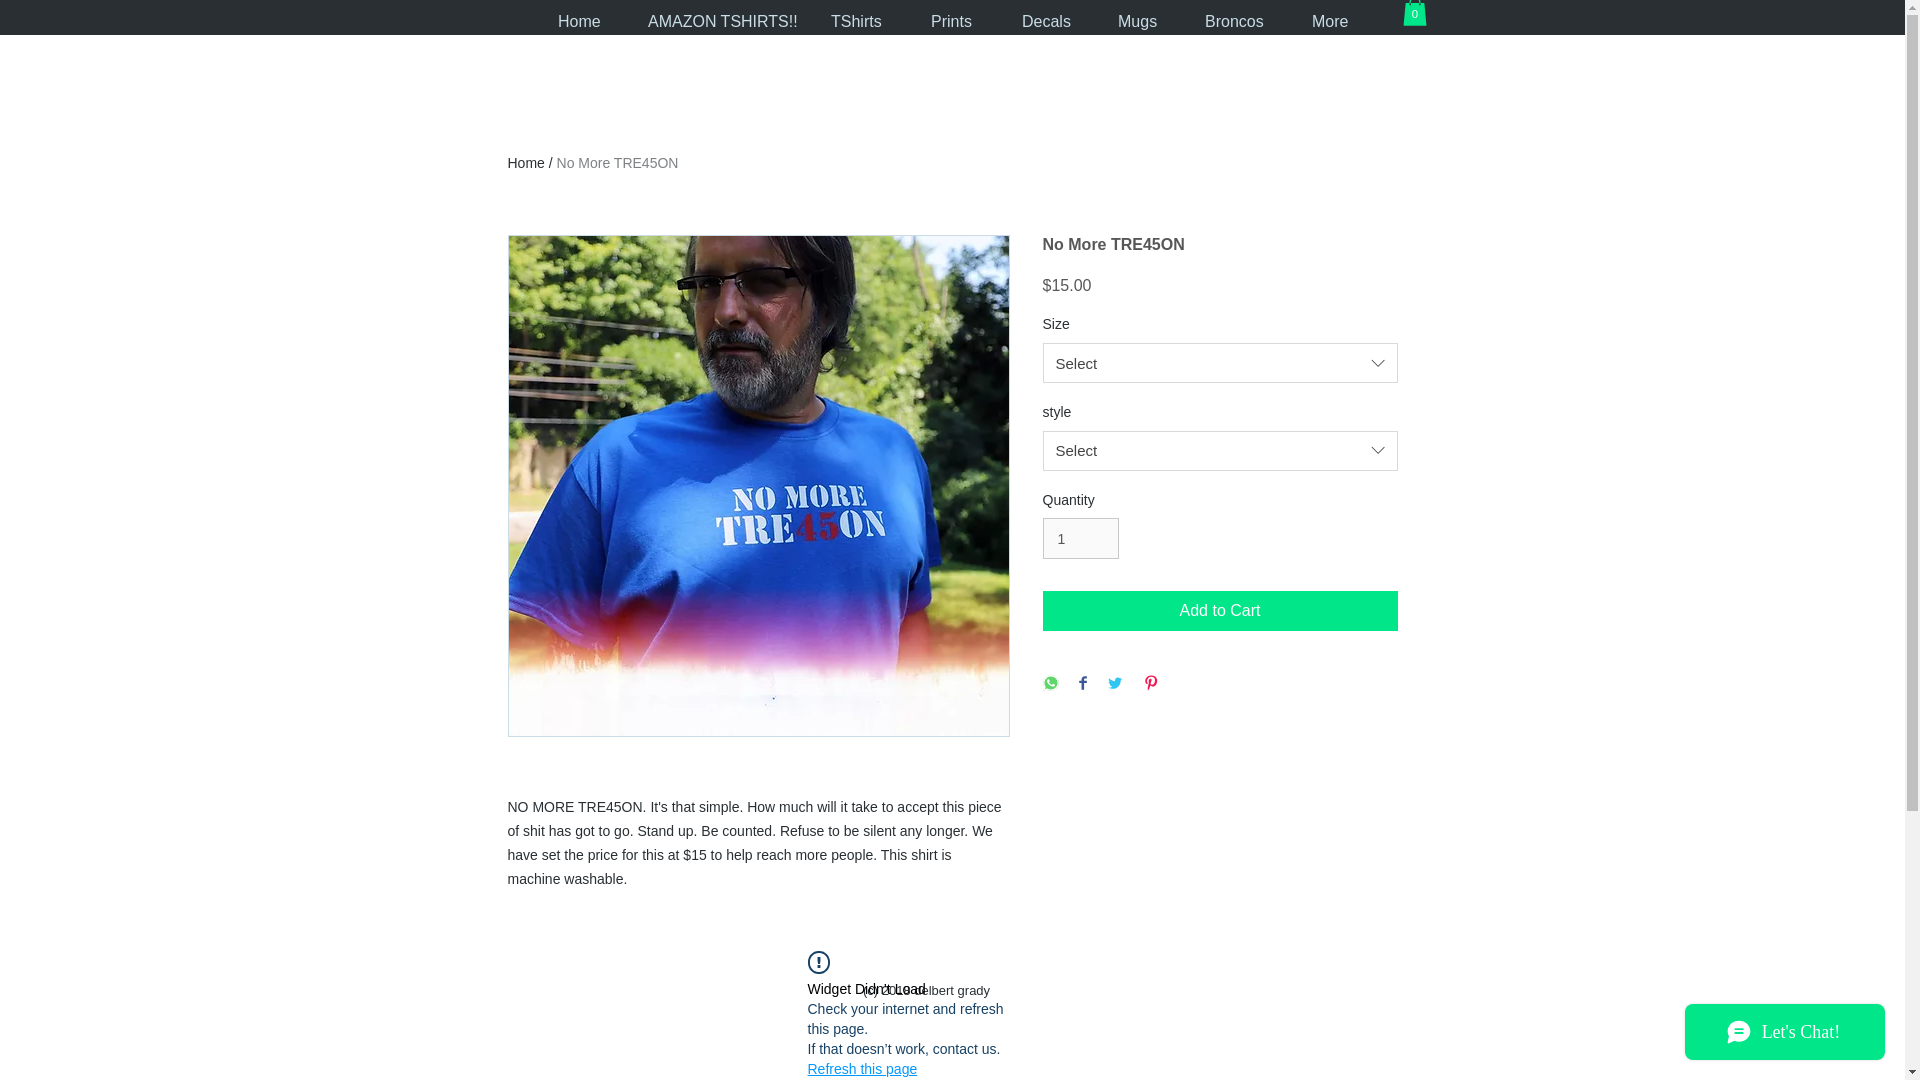 This screenshot has height=1080, width=1920. I want to click on Add to Cart, so click(1220, 610).